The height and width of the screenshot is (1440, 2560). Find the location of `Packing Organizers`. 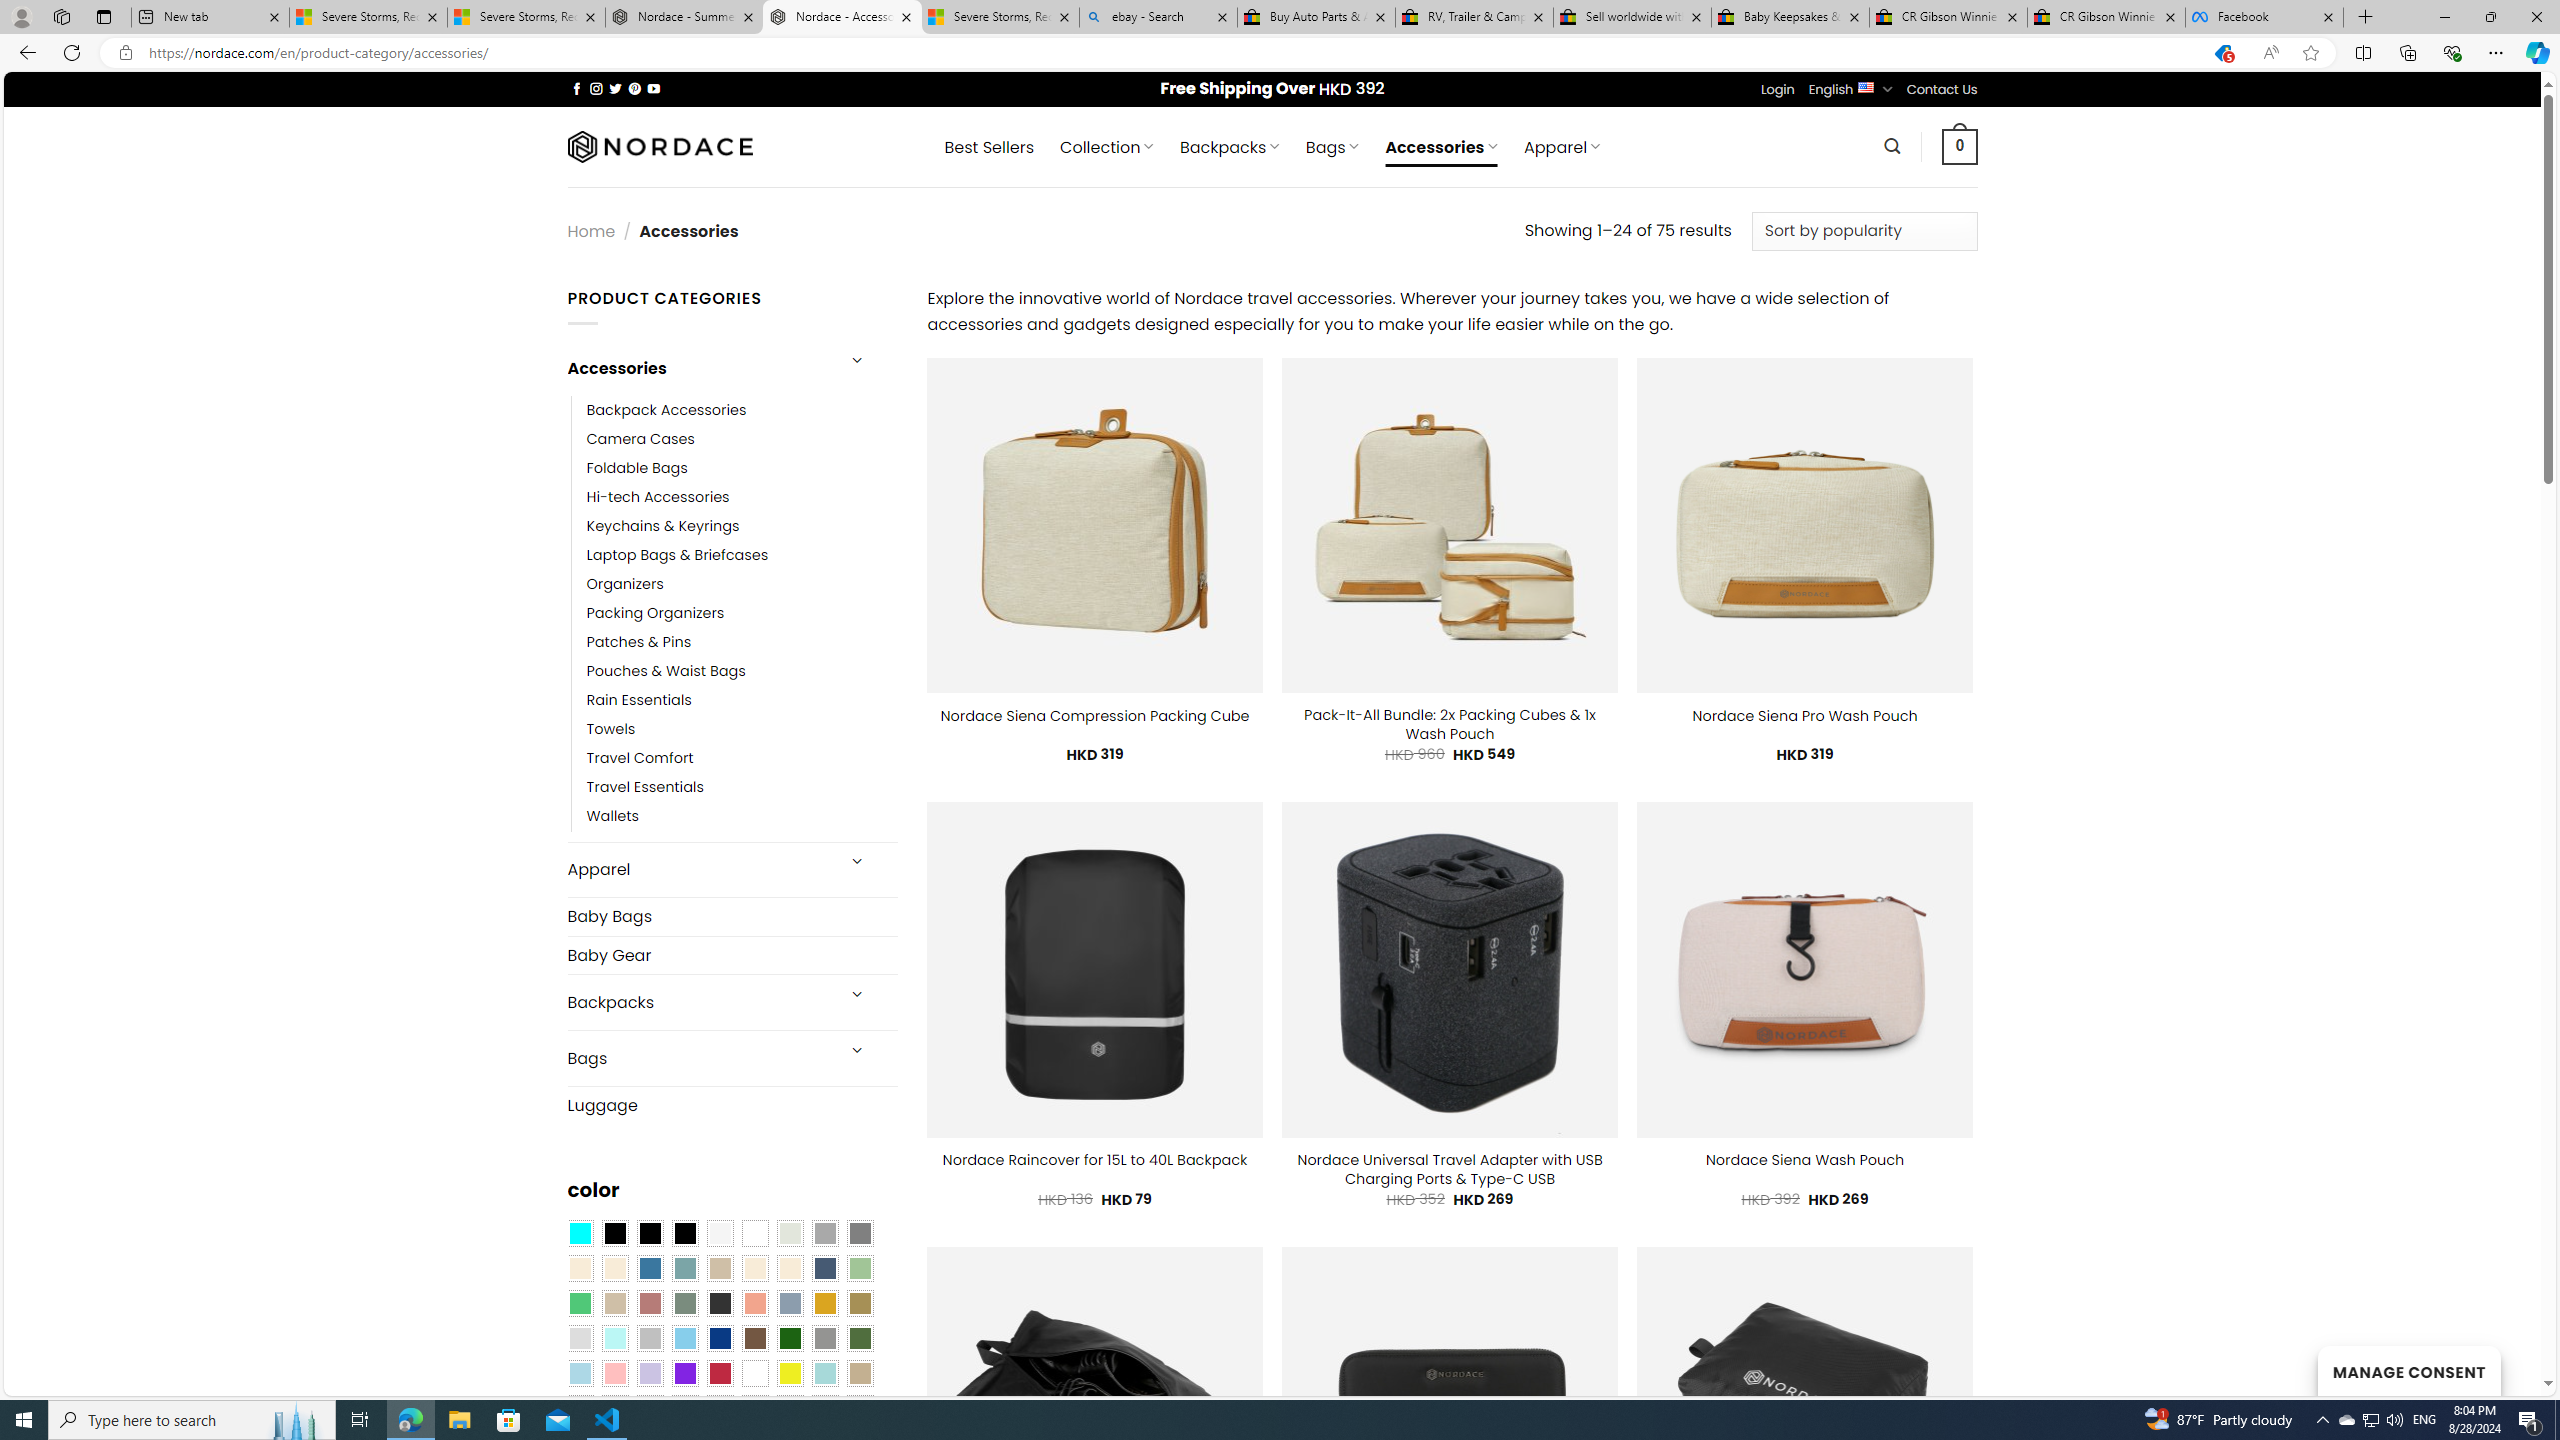

Packing Organizers is located at coordinates (742, 614).